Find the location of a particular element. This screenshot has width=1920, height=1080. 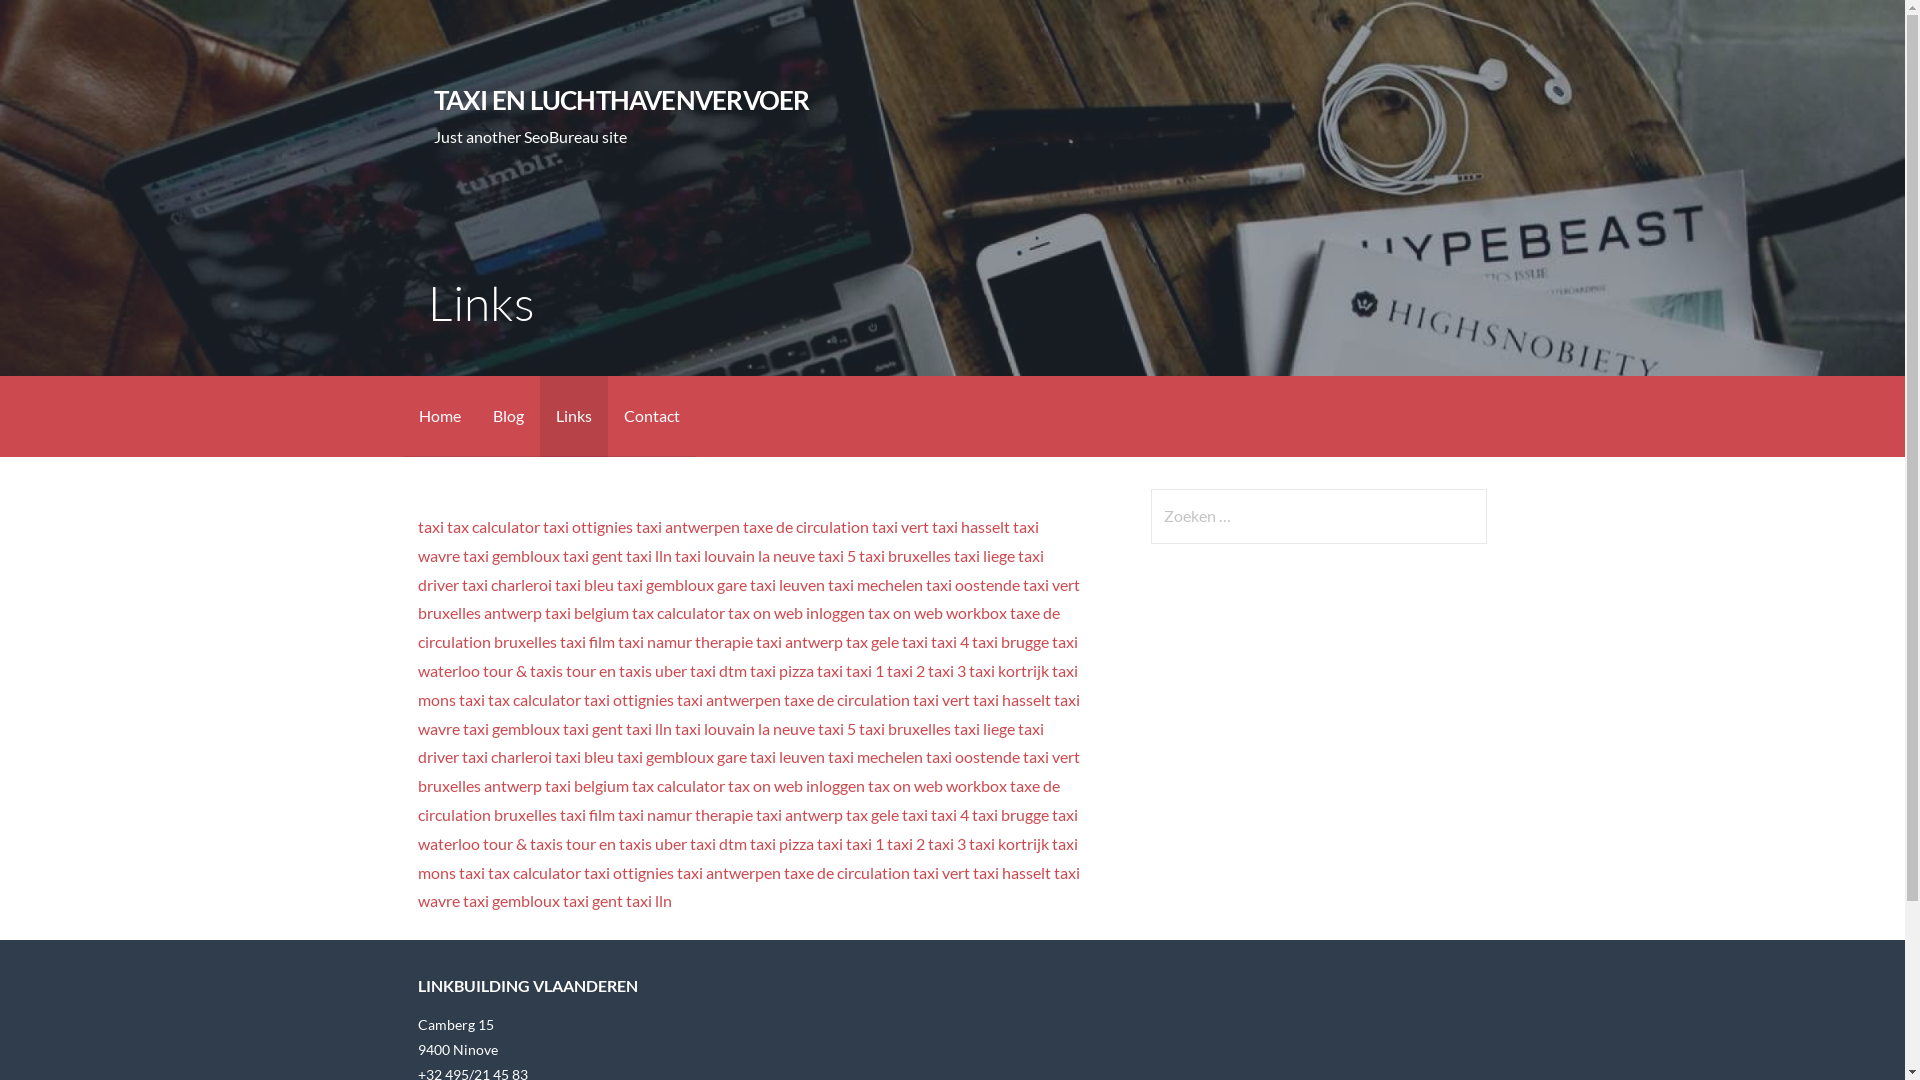

taxi lln is located at coordinates (649, 556).